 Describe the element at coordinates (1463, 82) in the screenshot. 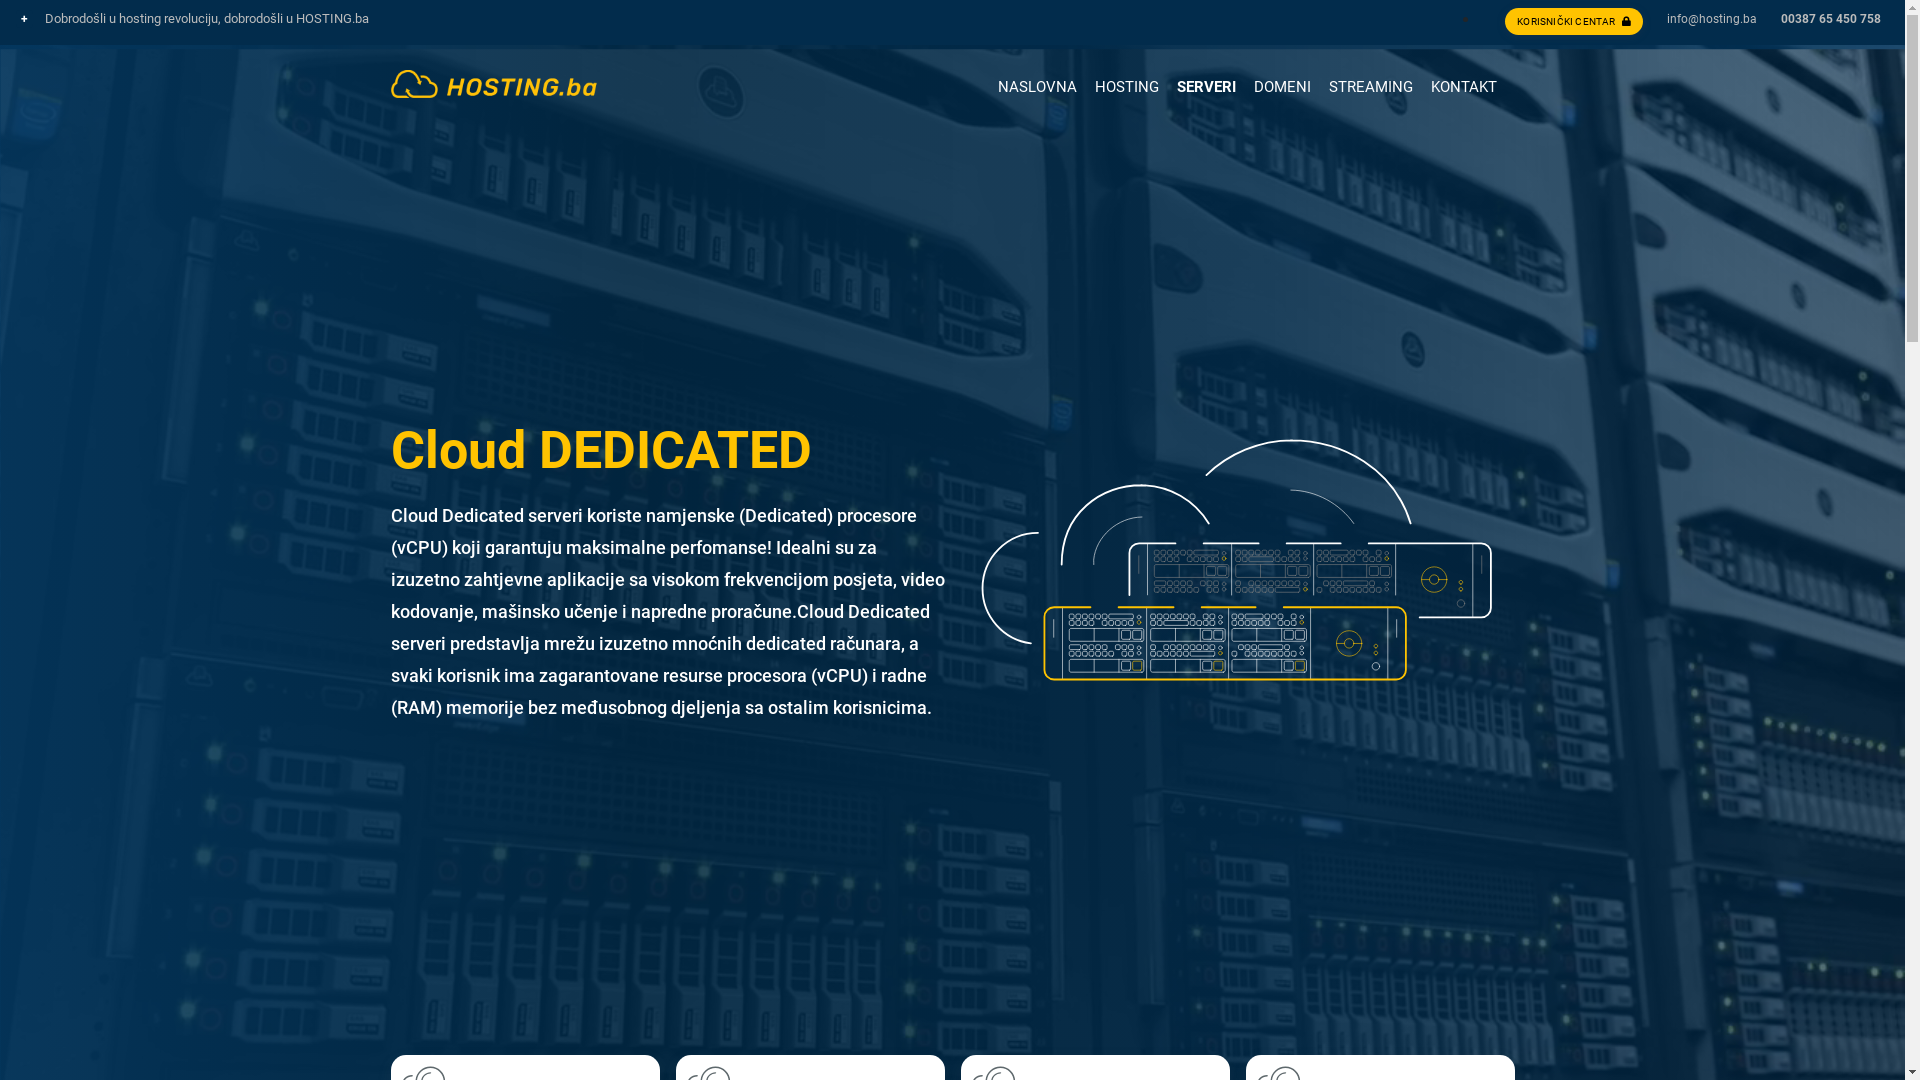

I see `KONTAKT` at that location.